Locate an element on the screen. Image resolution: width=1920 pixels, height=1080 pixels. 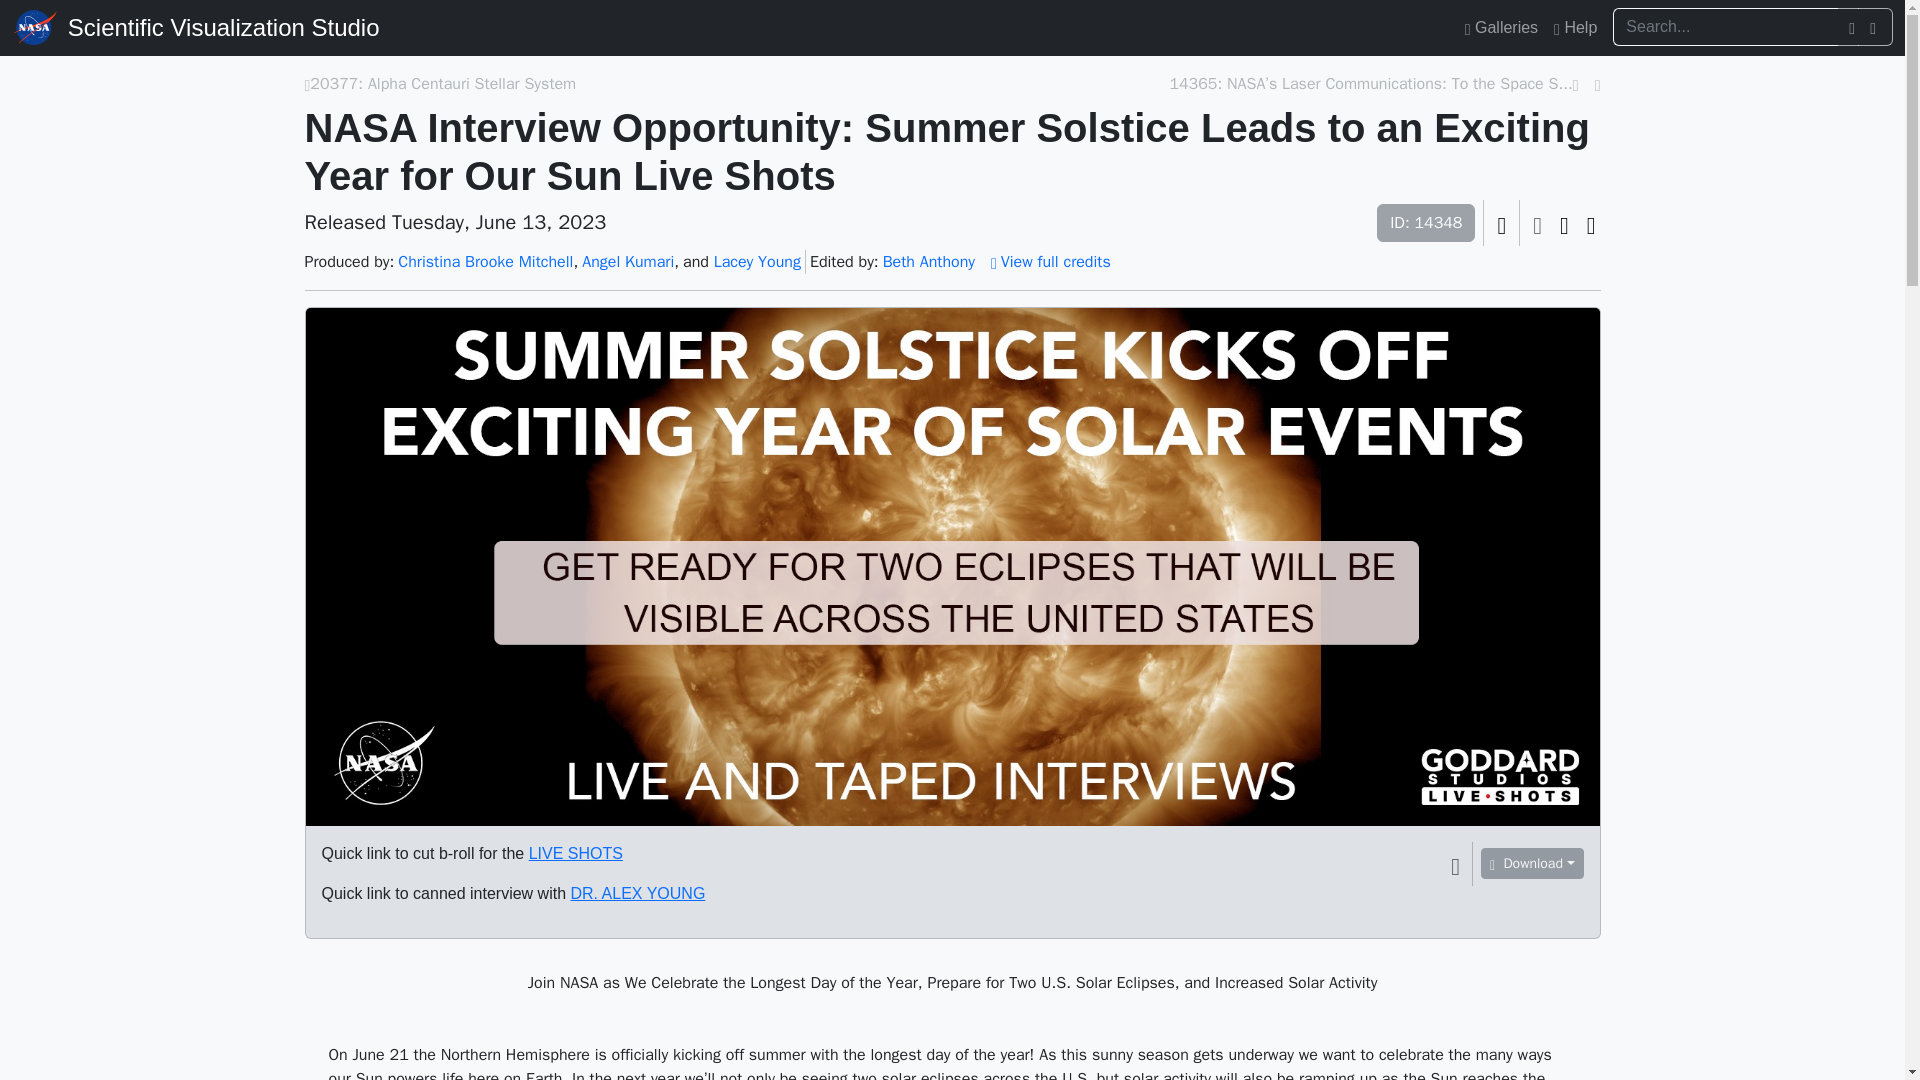
Lacey Young is located at coordinates (757, 262).